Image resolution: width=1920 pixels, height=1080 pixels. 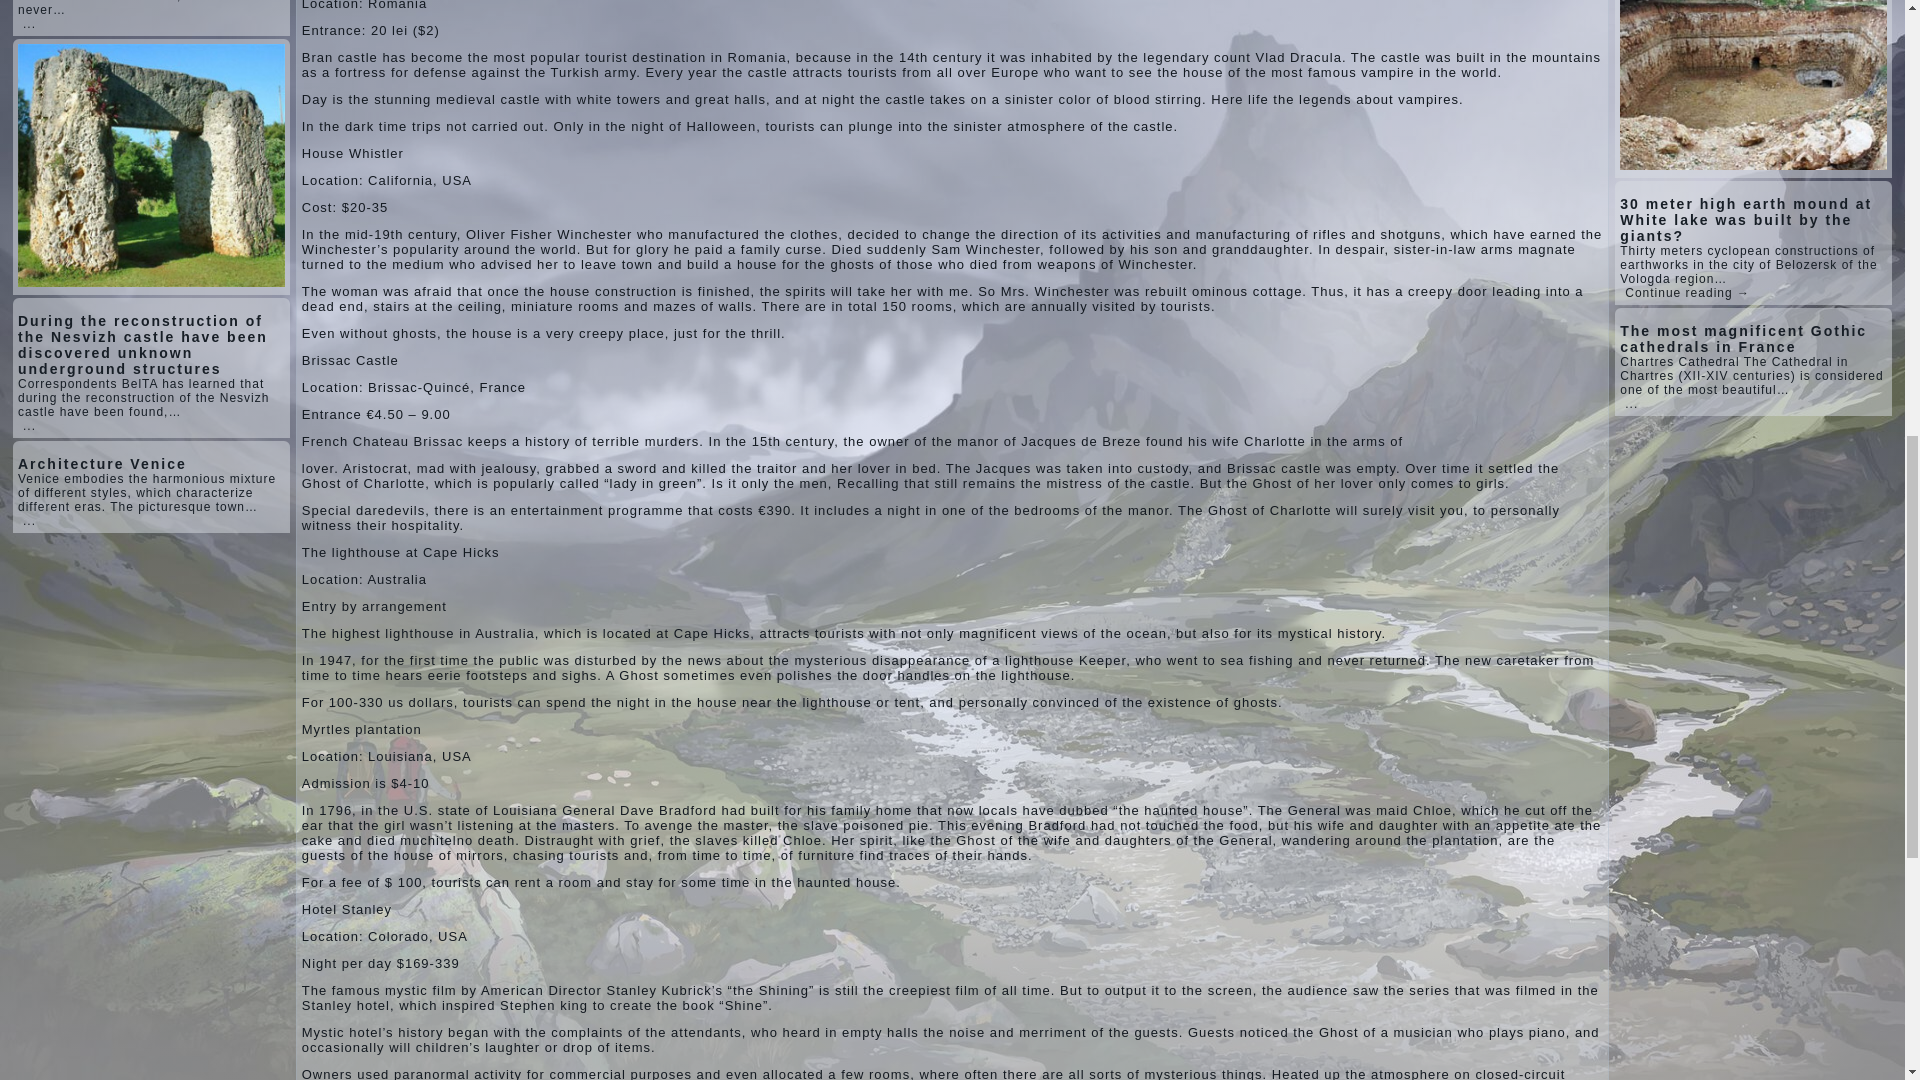 What do you see at coordinates (30, 521) in the screenshot?
I see `...` at bounding box center [30, 521].